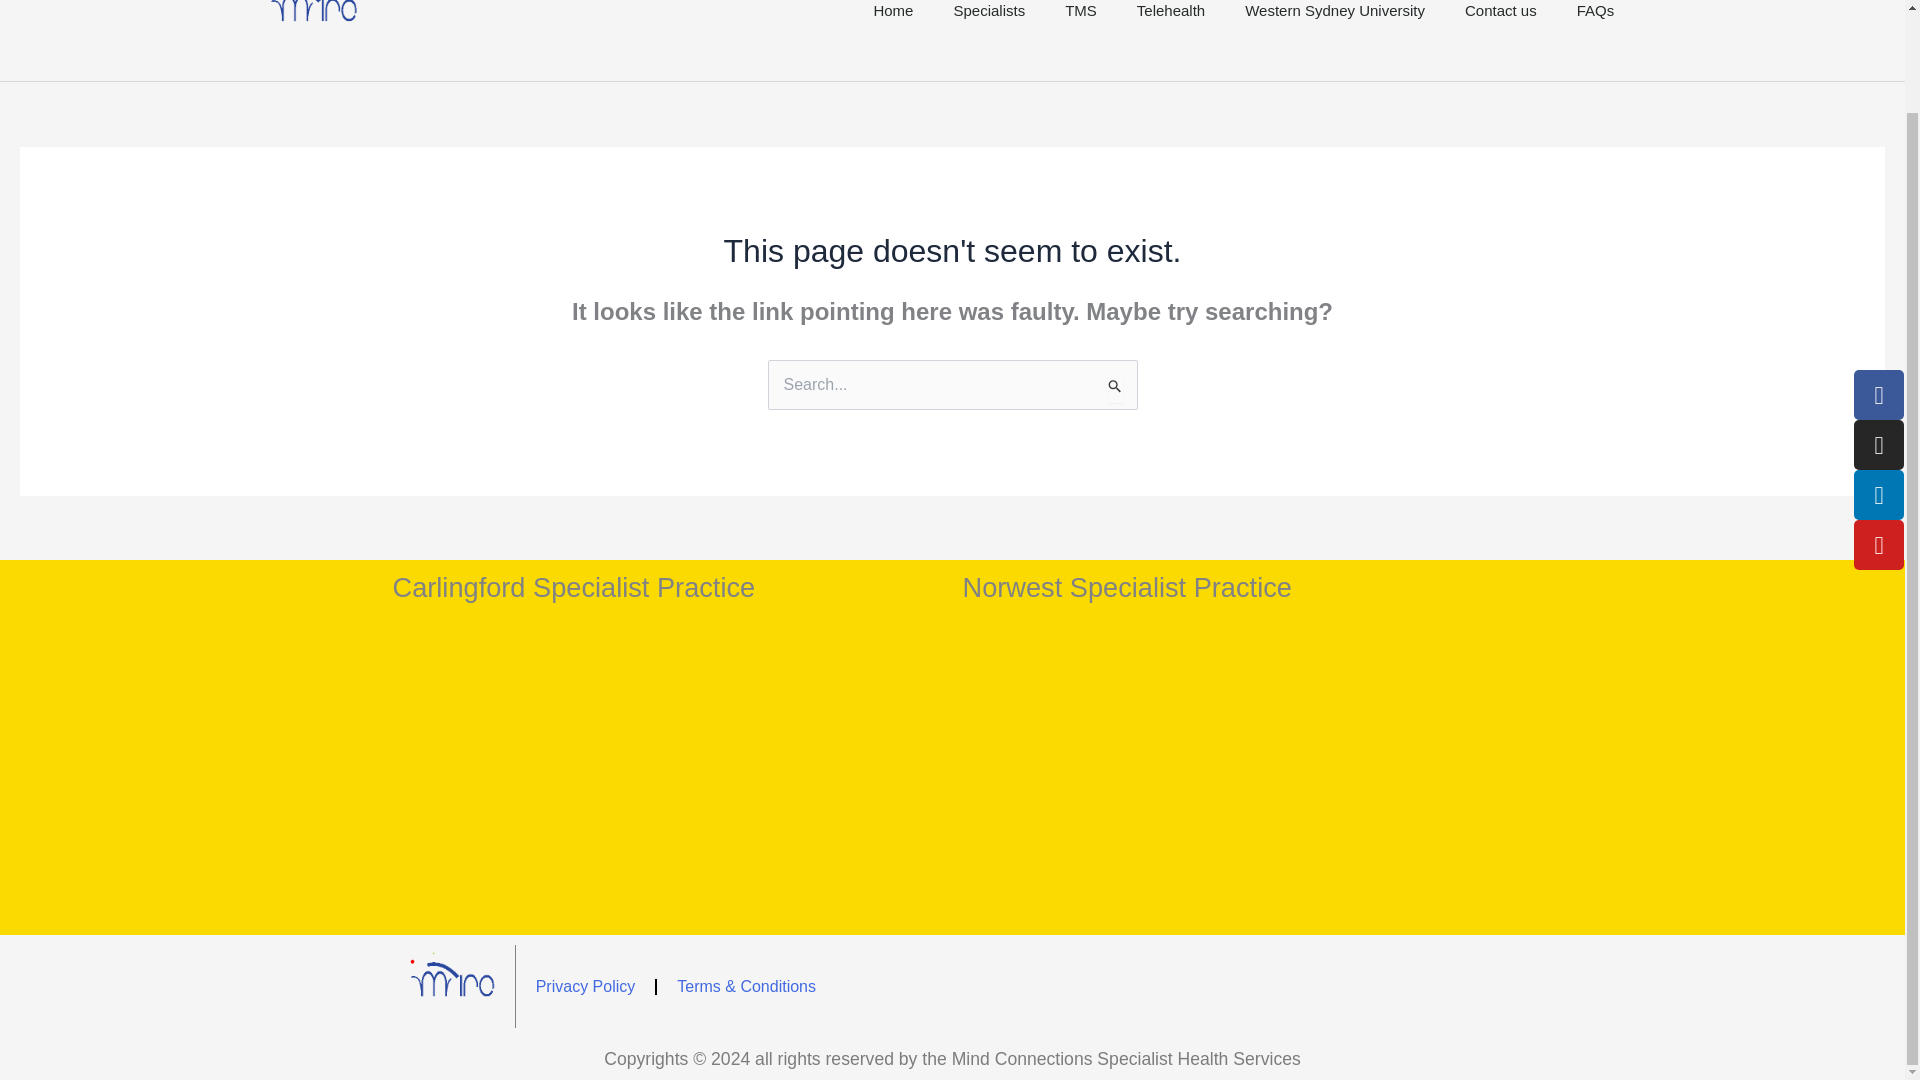  Describe the element at coordinates (1170, 40) in the screenshot. I see `Telehealth` at that location.